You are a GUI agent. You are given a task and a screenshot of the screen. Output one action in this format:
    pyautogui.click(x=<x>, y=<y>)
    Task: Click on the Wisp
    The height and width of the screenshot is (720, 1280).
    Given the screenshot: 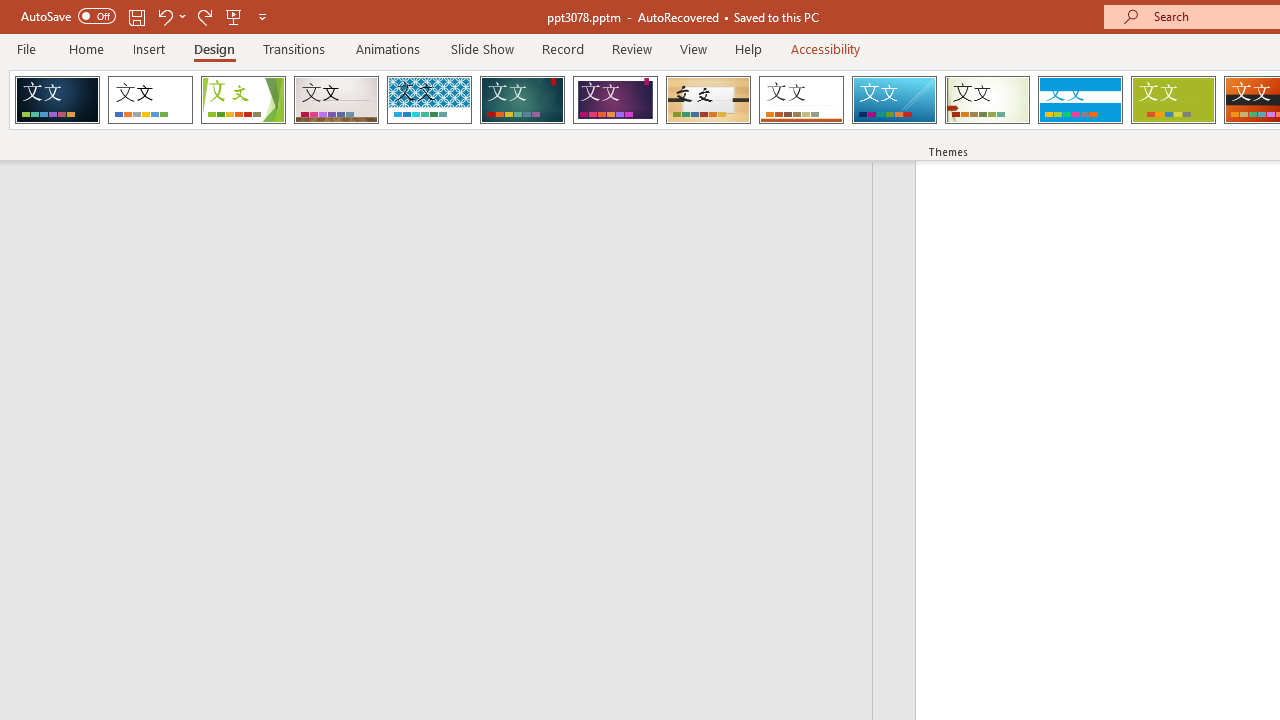 What is the action you would take?
    pyautogui.click(x=987, y=100)
    